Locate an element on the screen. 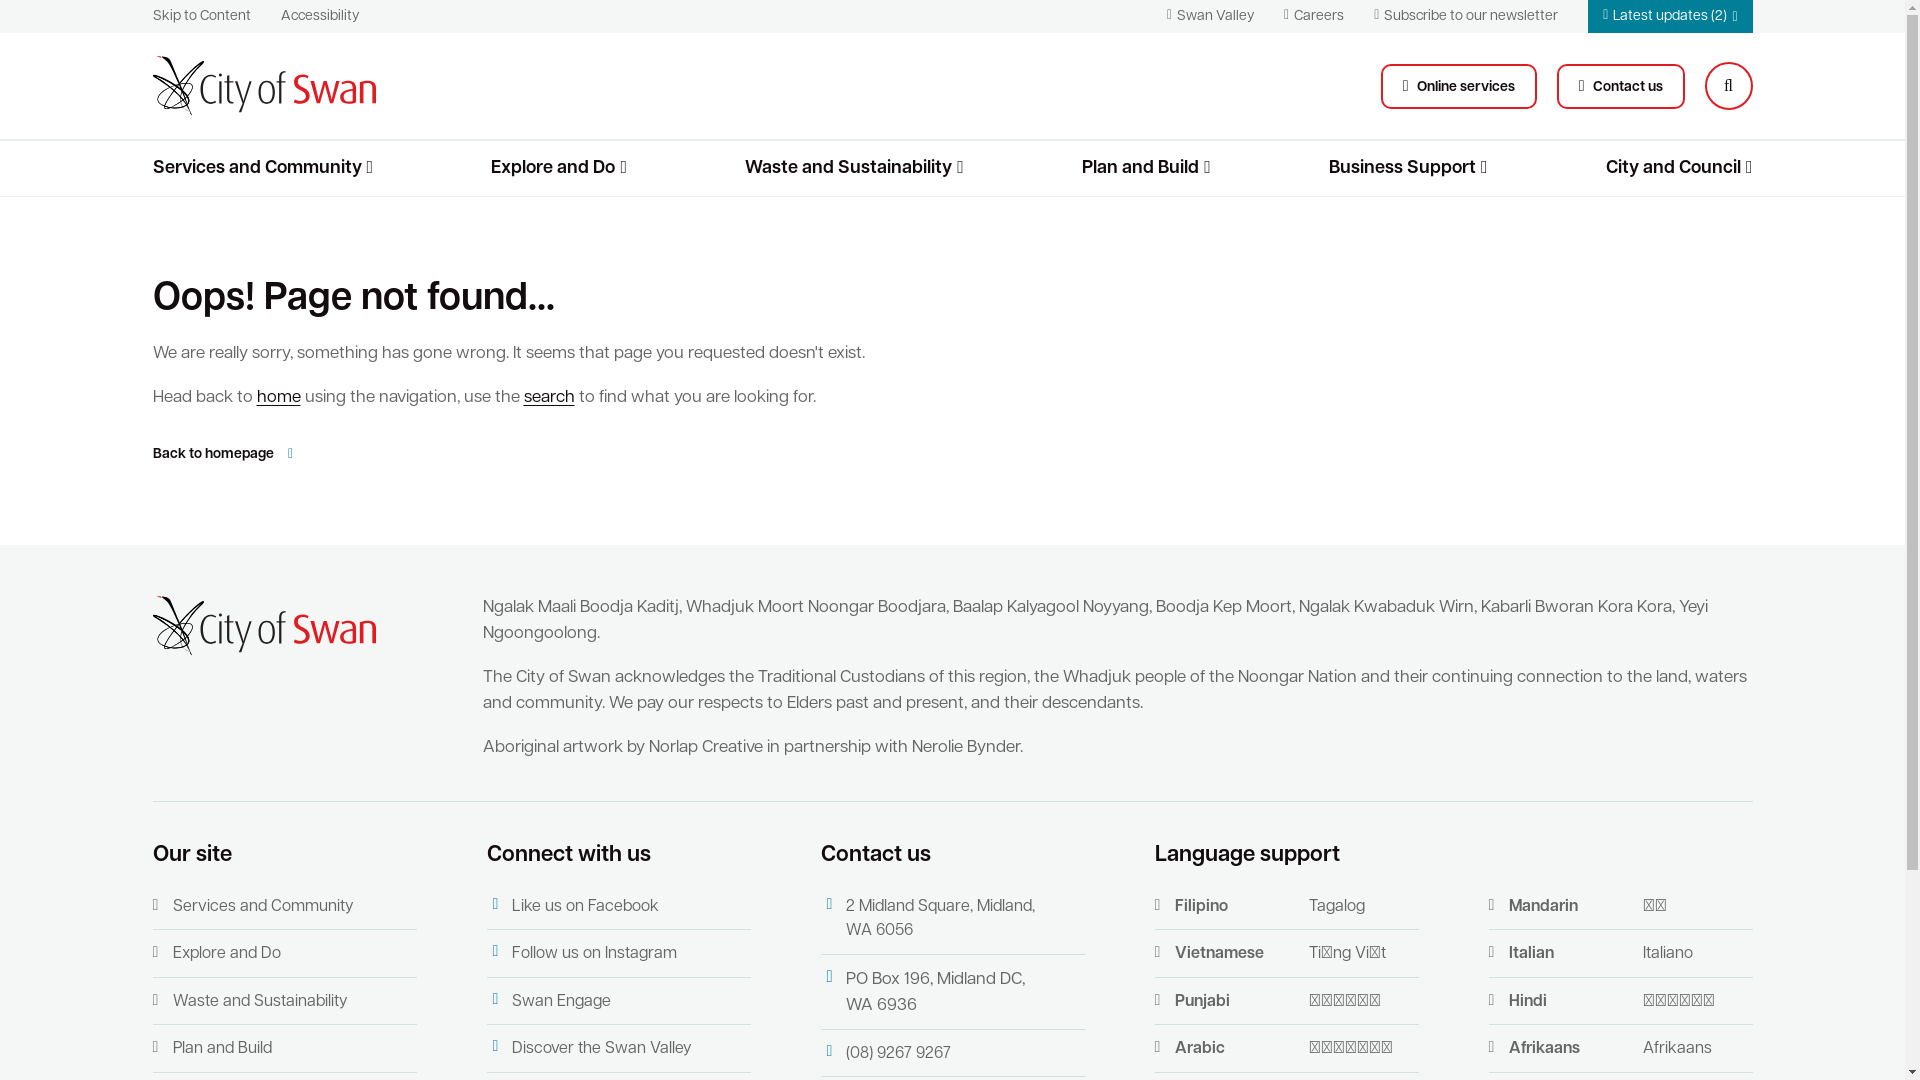 The image size is (1920, 1080). Discover the Swan Valley is located at coordinates (618, 1049).